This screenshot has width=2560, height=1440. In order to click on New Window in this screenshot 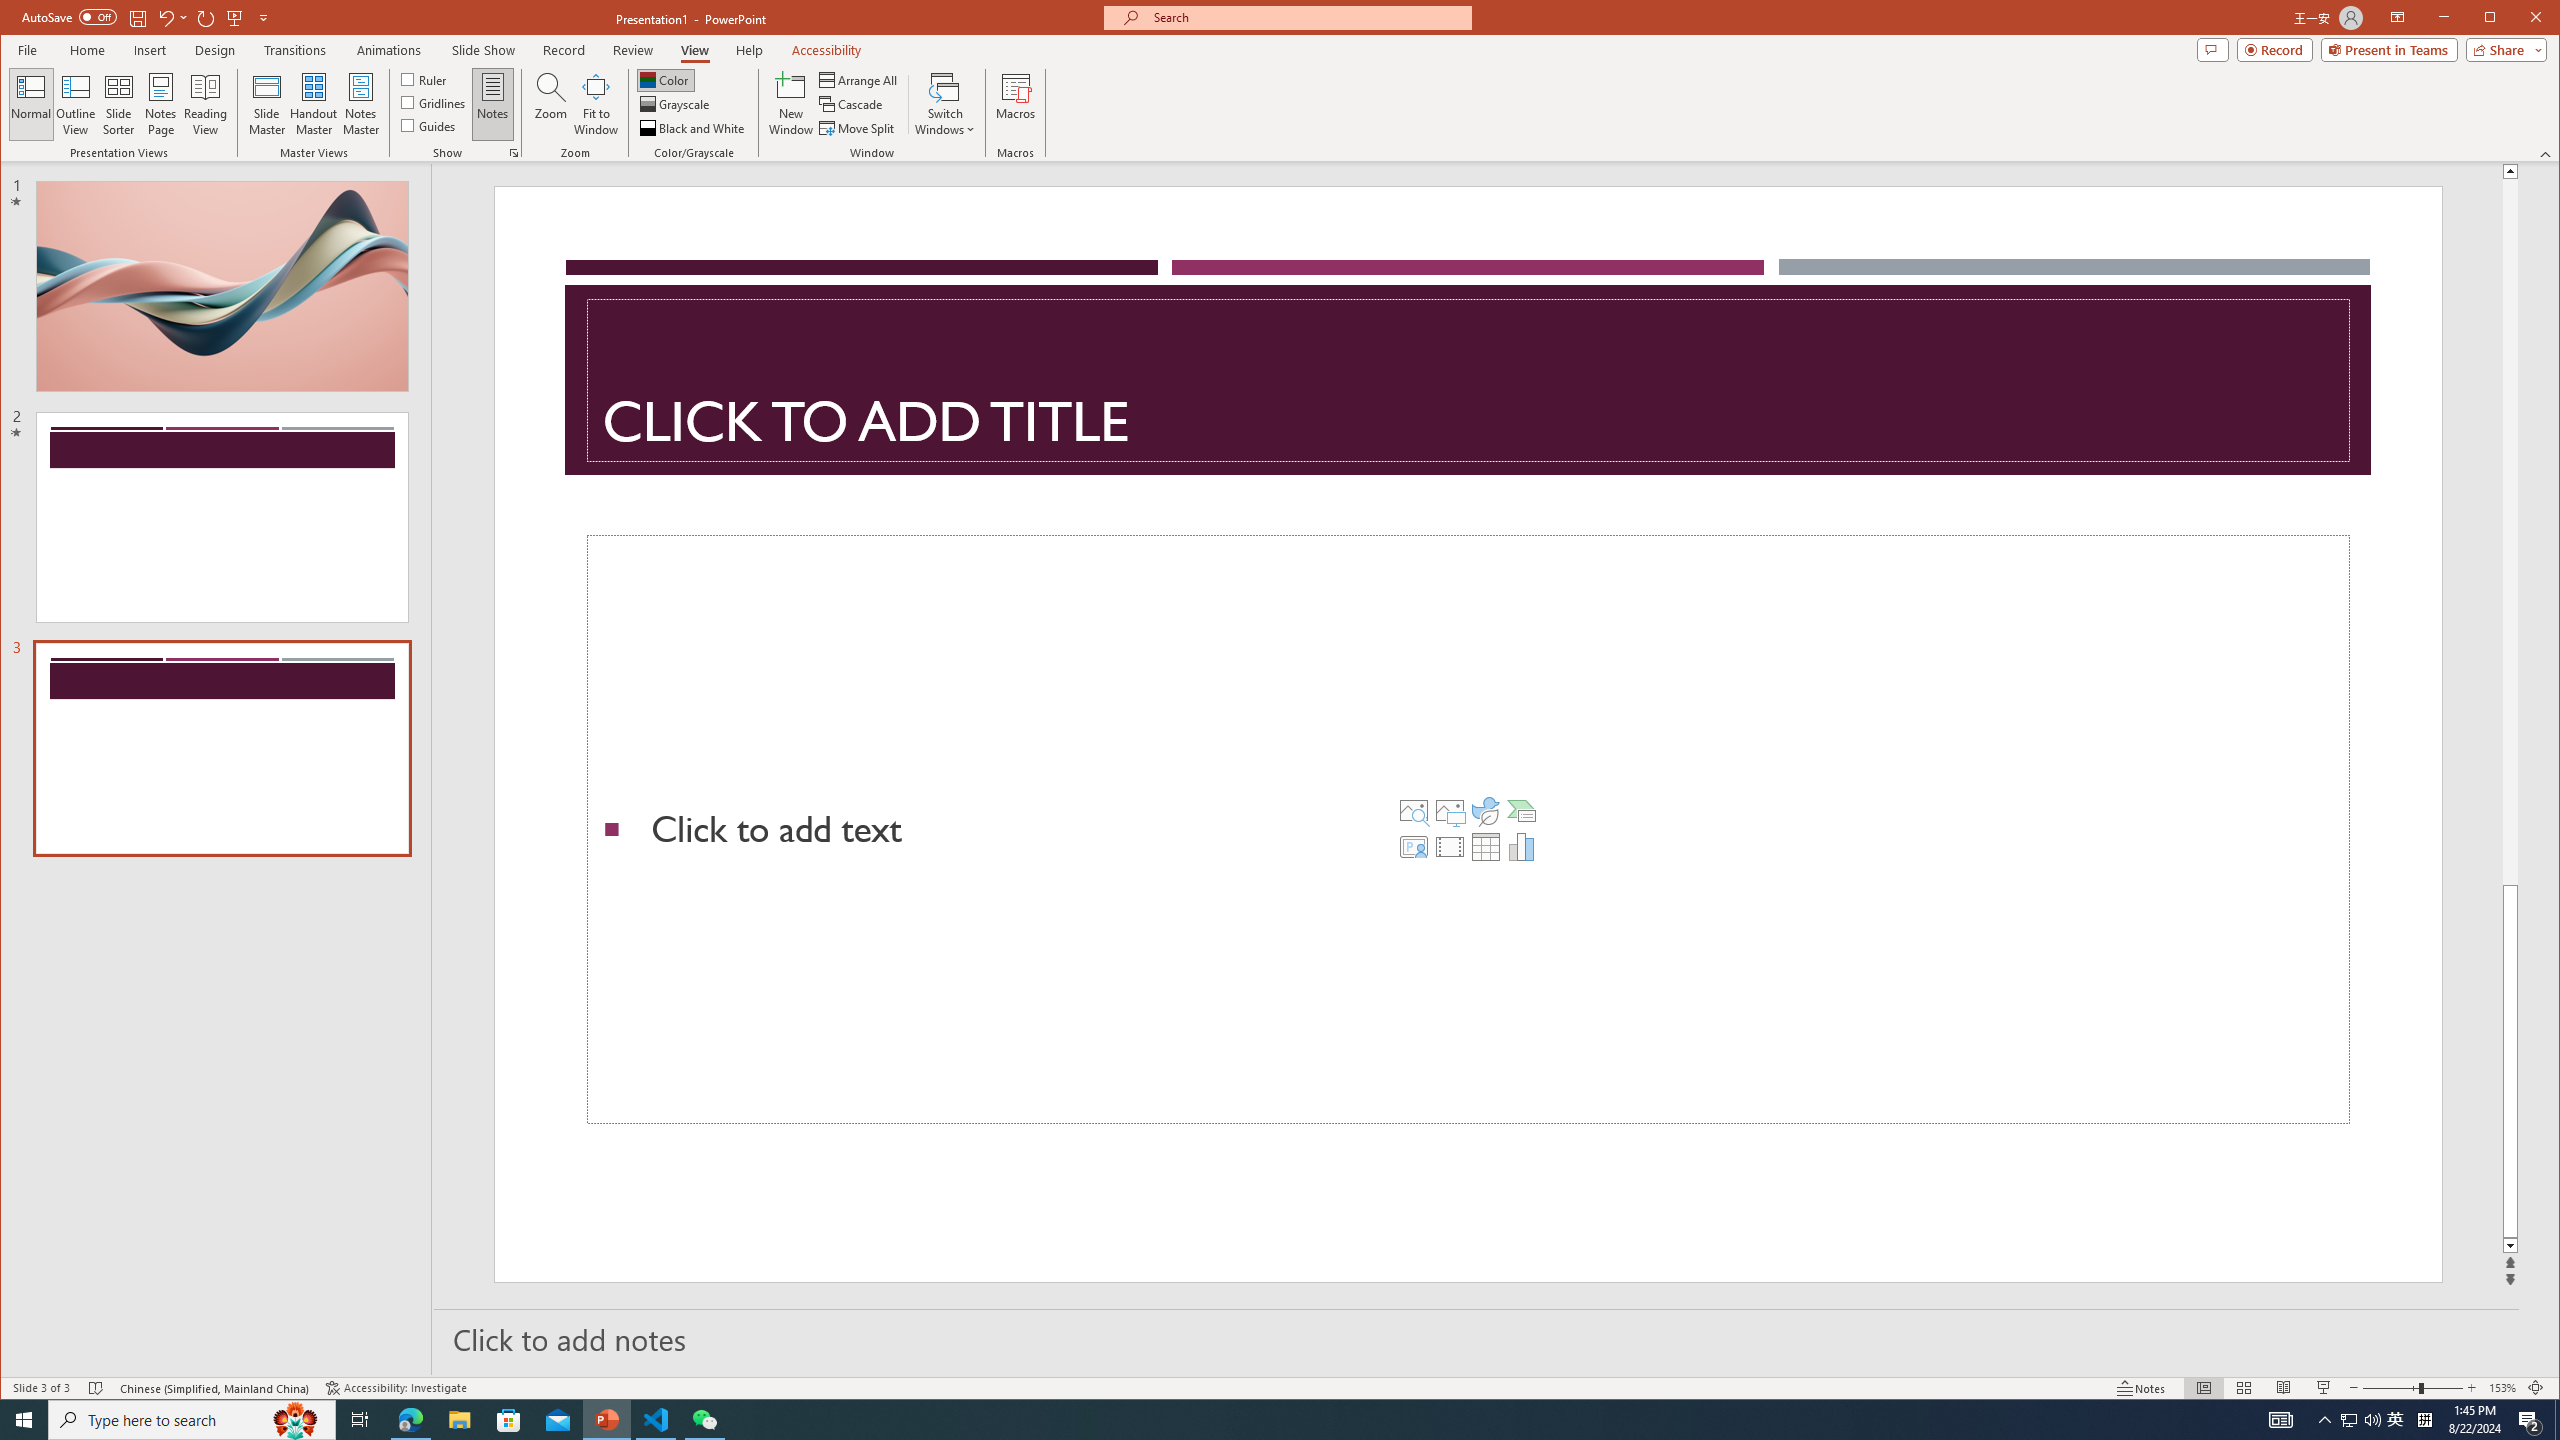, I will do `click(792, 104)`.